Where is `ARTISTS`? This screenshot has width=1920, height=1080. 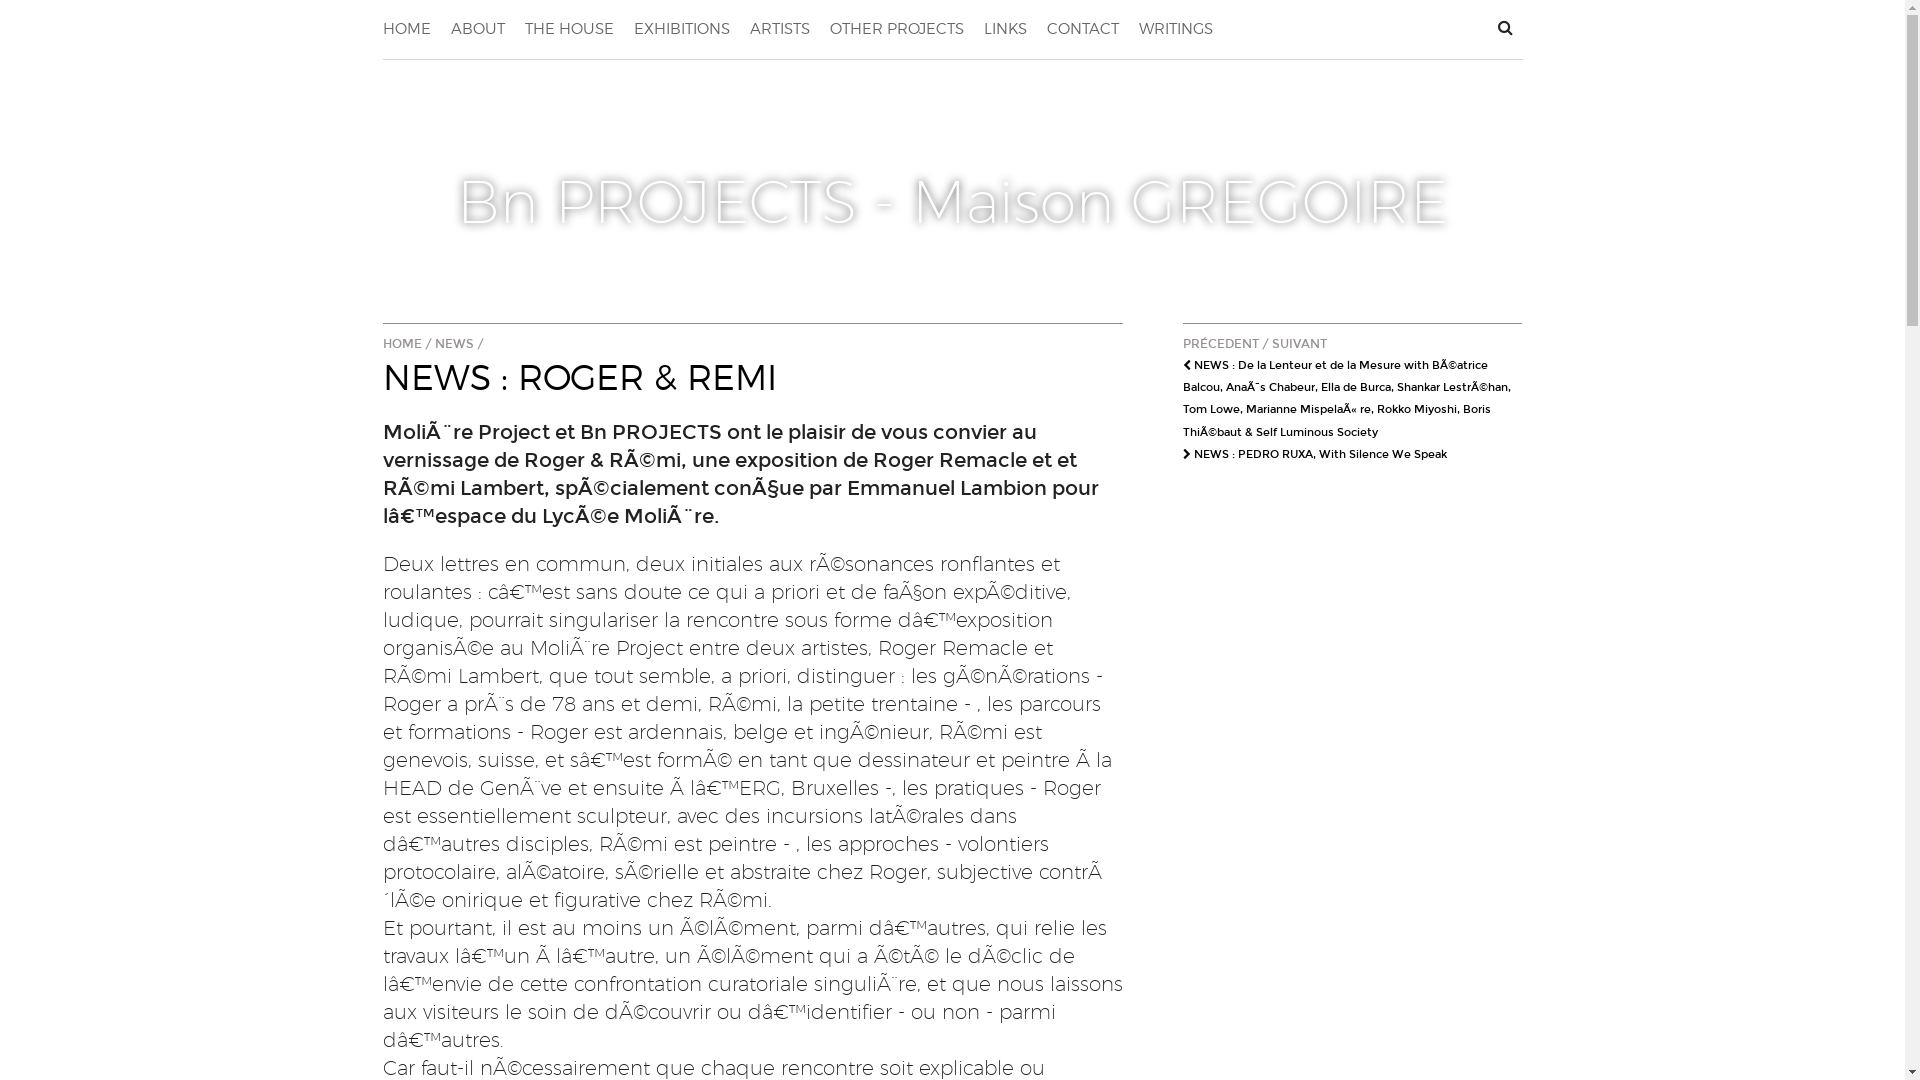 ARTISTS is located at coordinates (780, 30).